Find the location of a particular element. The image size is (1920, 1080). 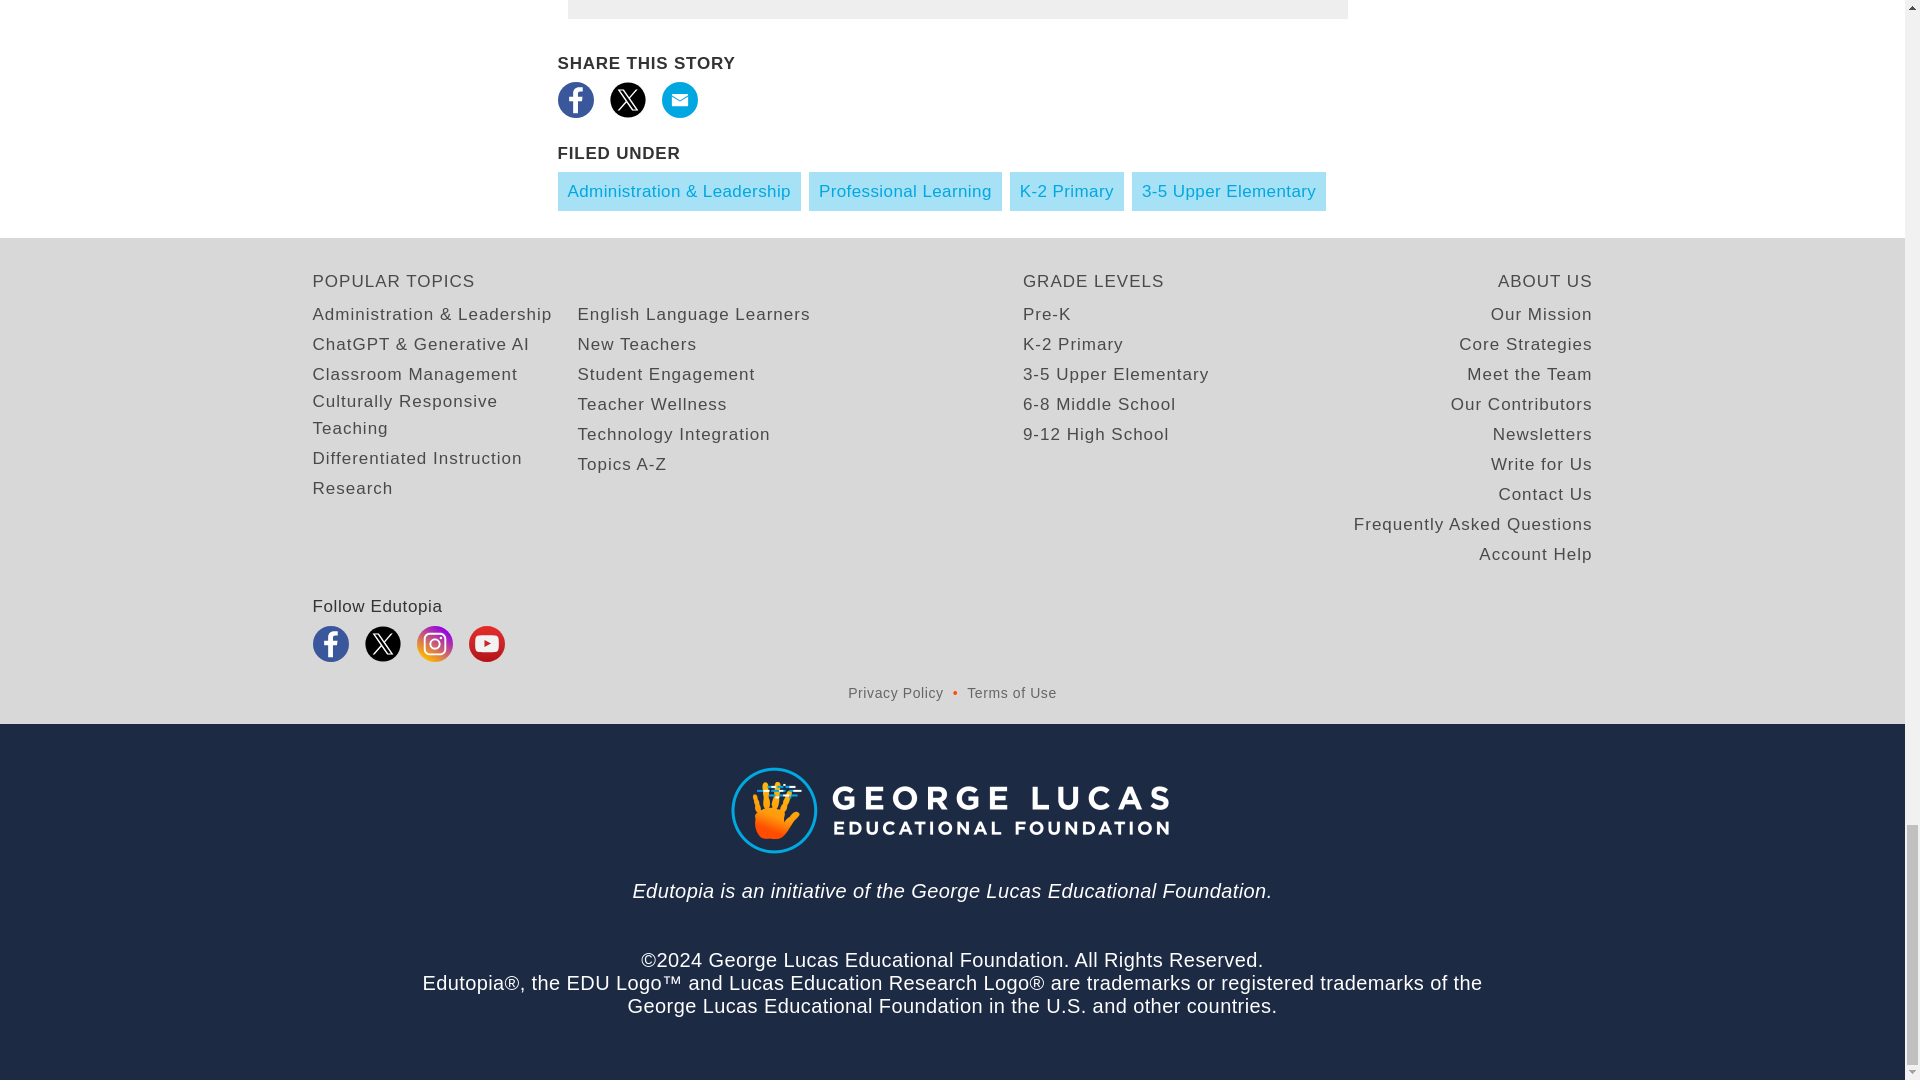

English Language Learners is located at coordinates (694, 314).